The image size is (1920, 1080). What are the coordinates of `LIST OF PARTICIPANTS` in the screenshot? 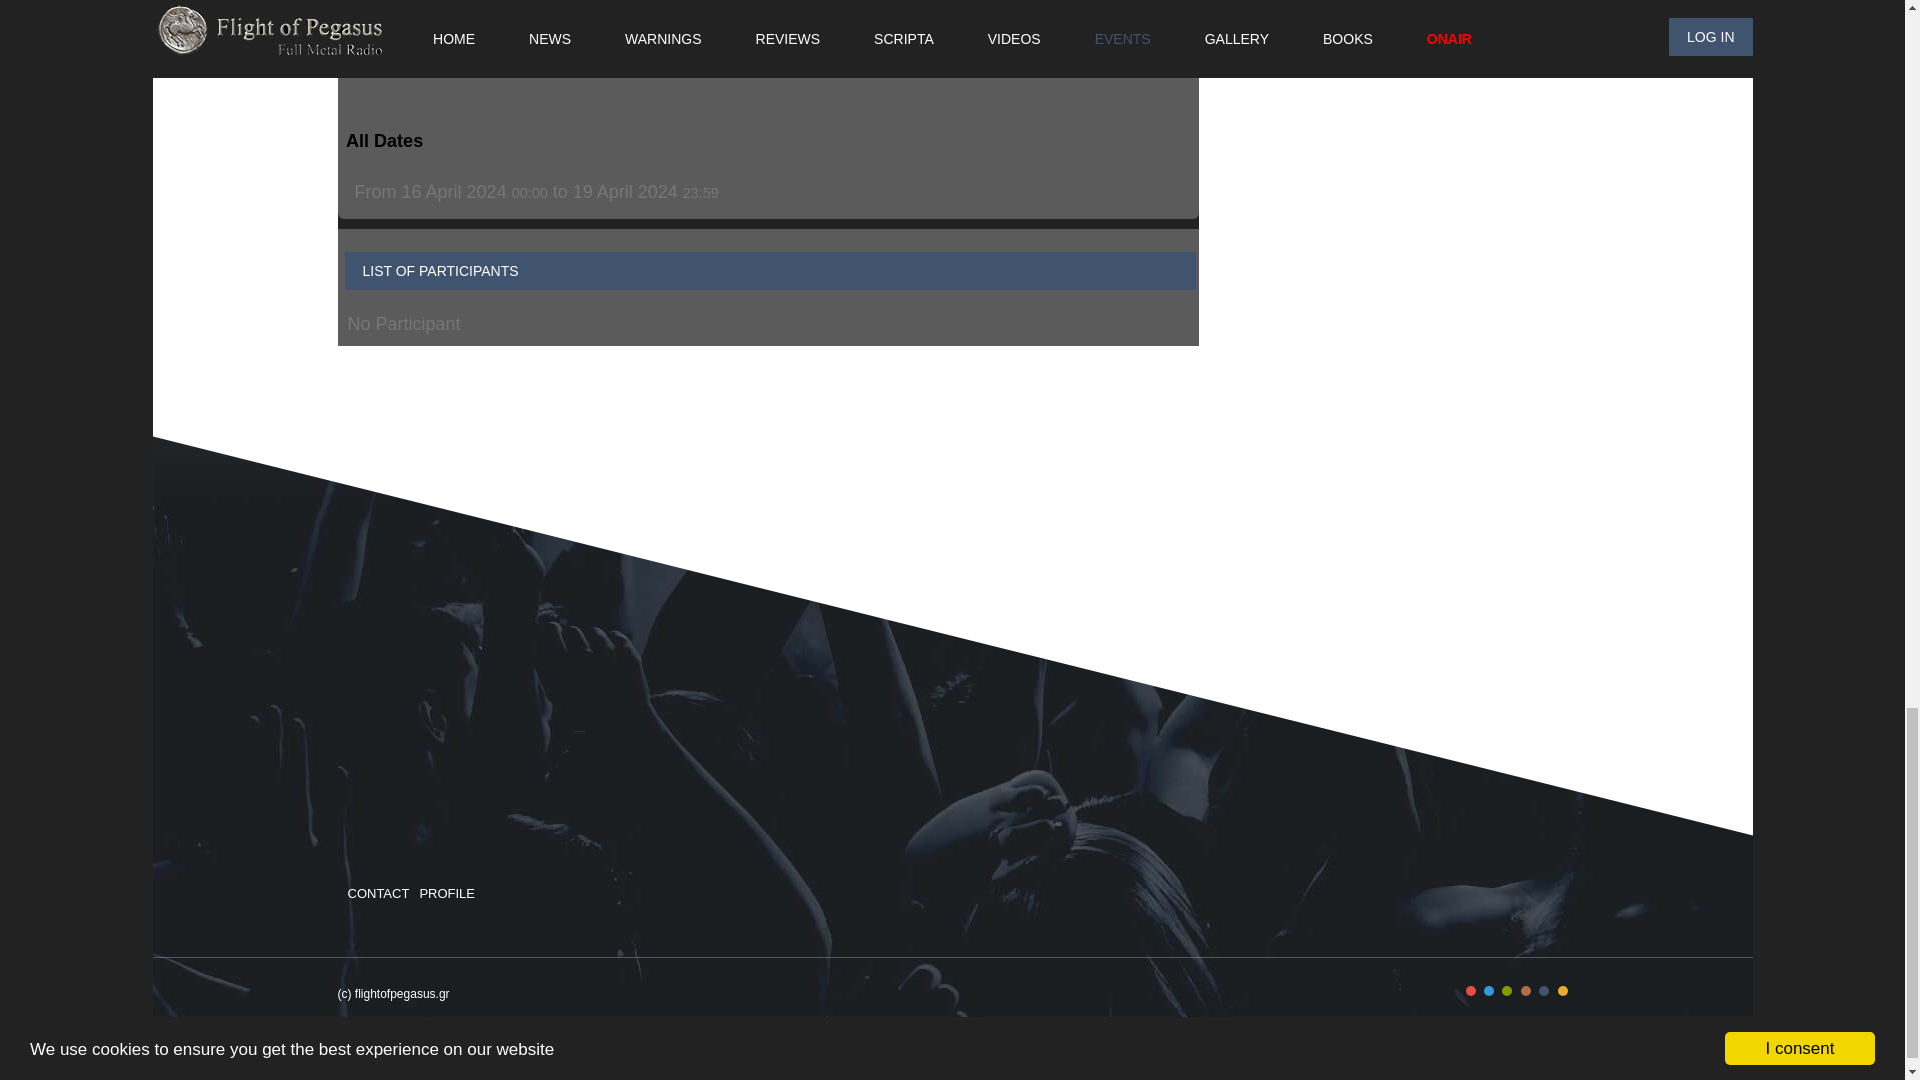 It's located at (768, 270).